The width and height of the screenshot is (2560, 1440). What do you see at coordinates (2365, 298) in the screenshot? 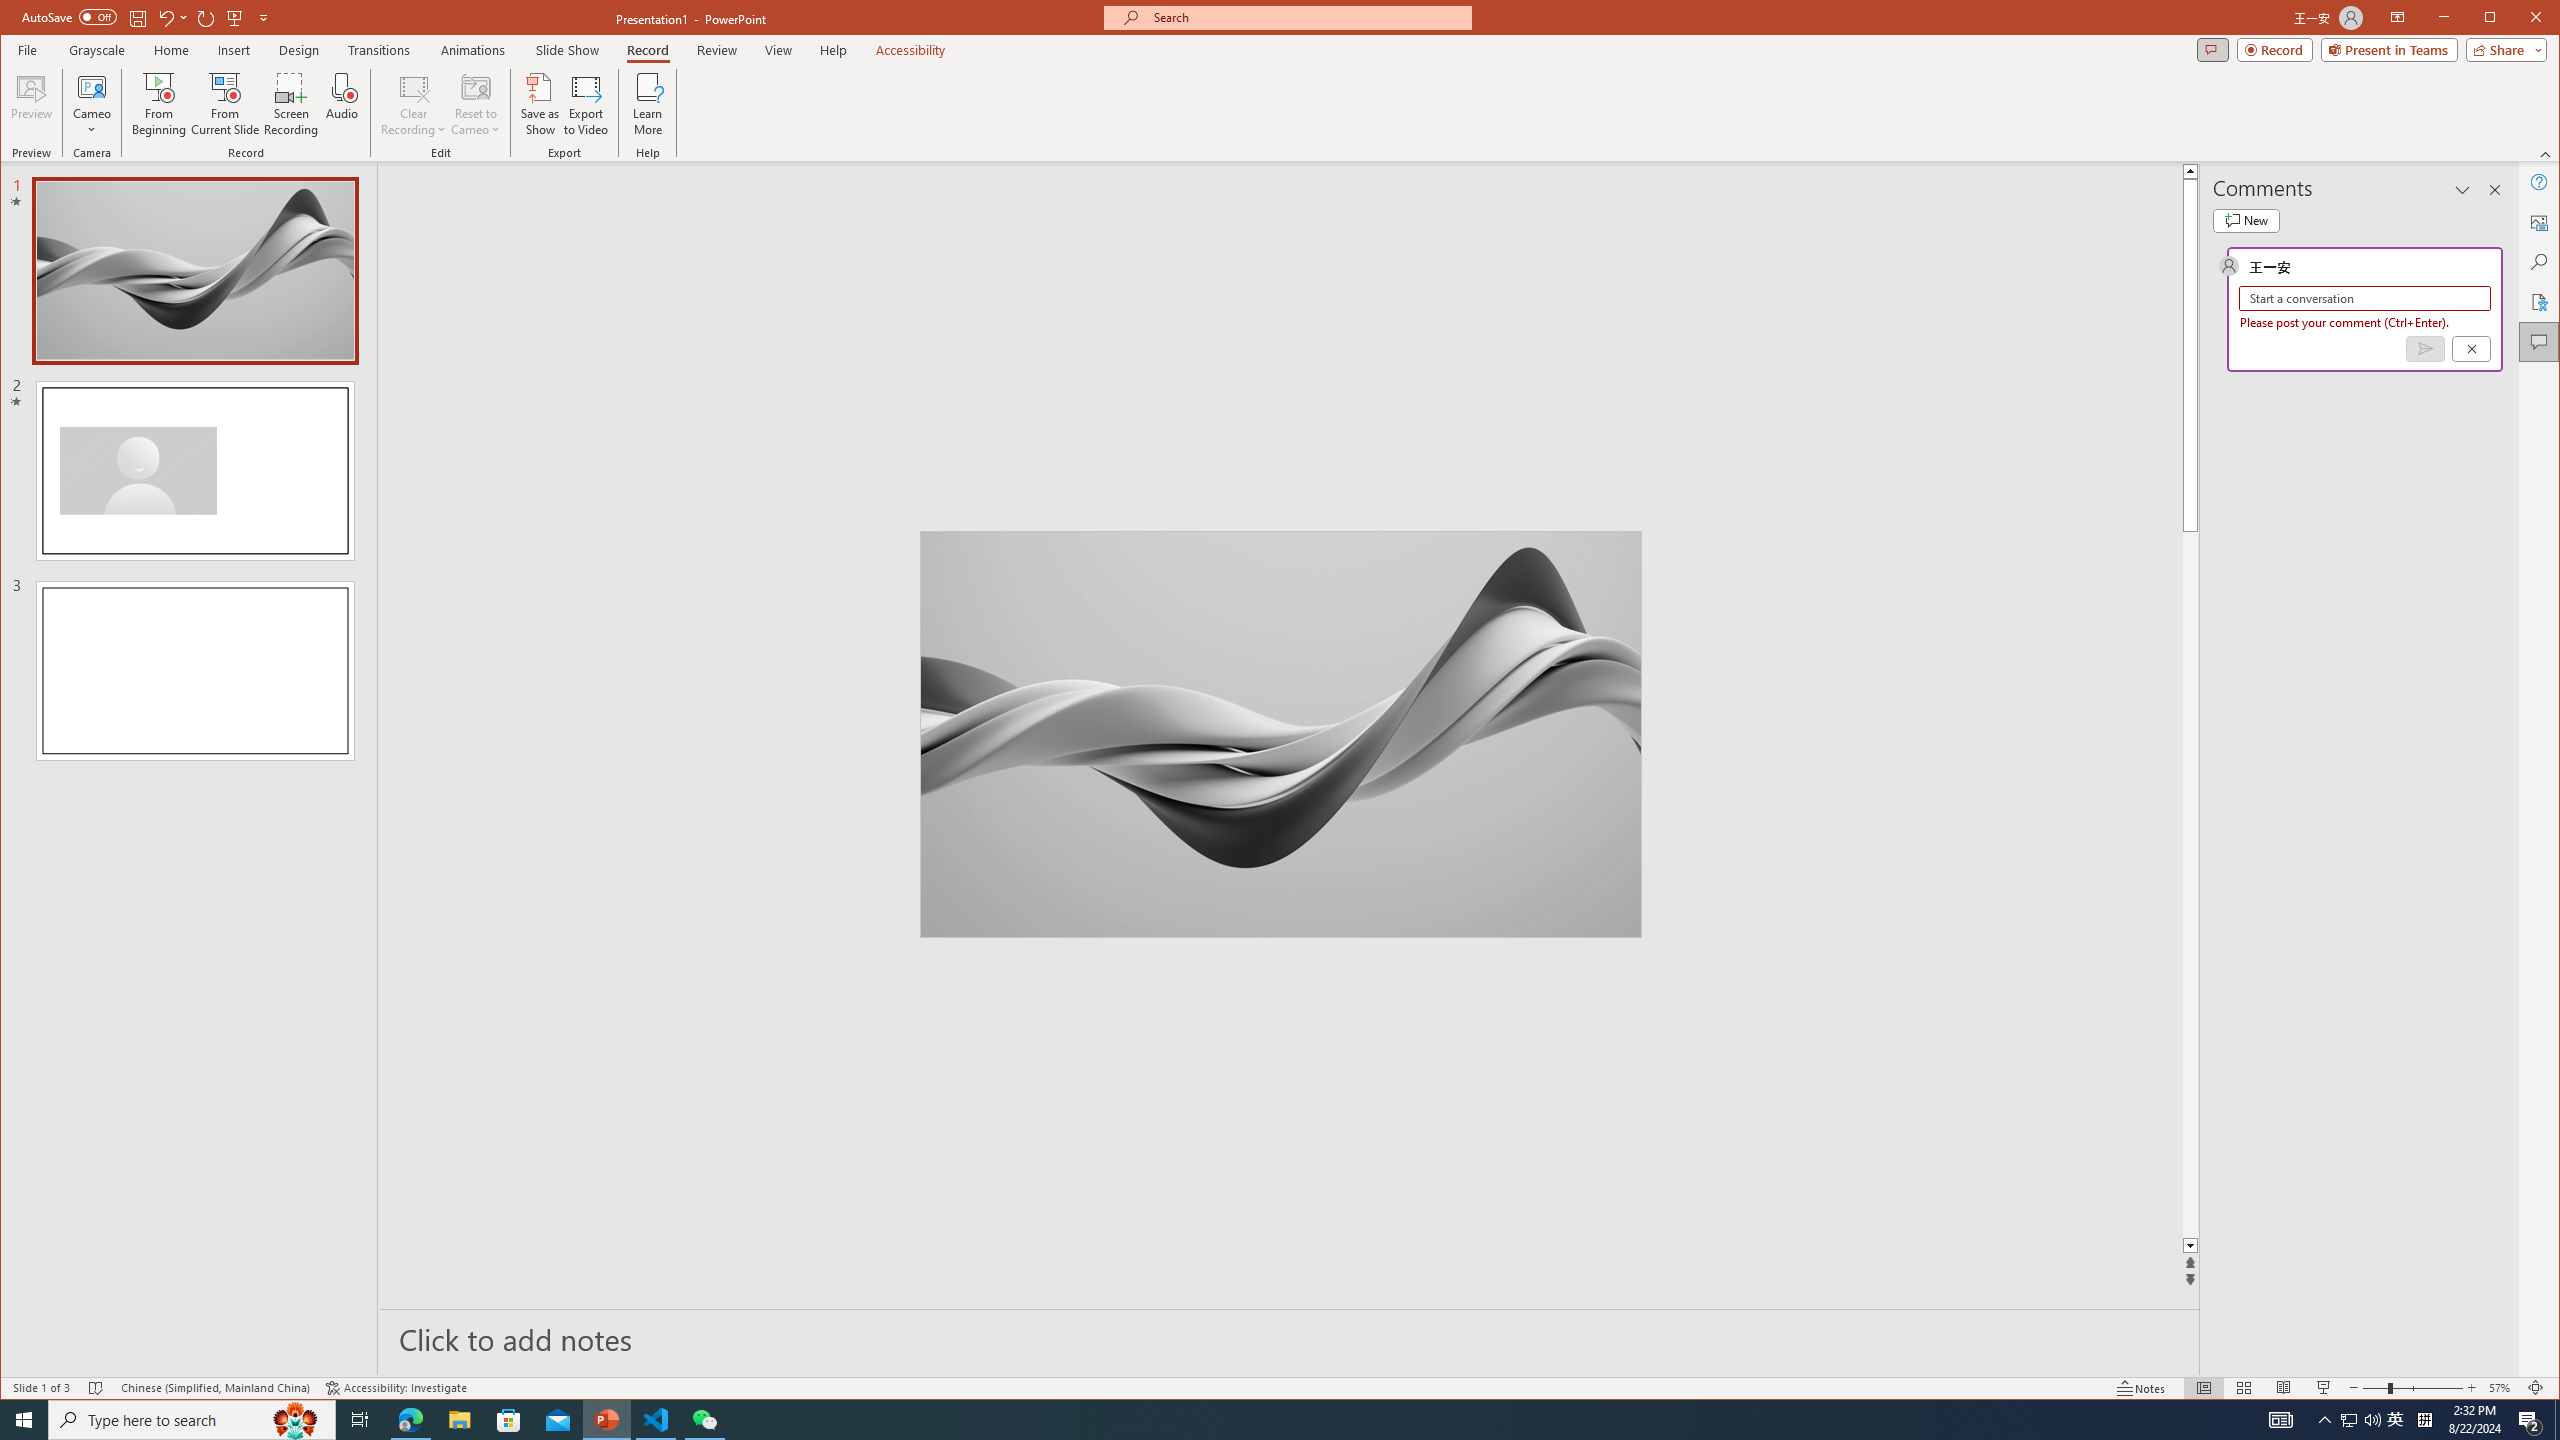
I see `Start a conversation` at bounding box center [2365, 298].